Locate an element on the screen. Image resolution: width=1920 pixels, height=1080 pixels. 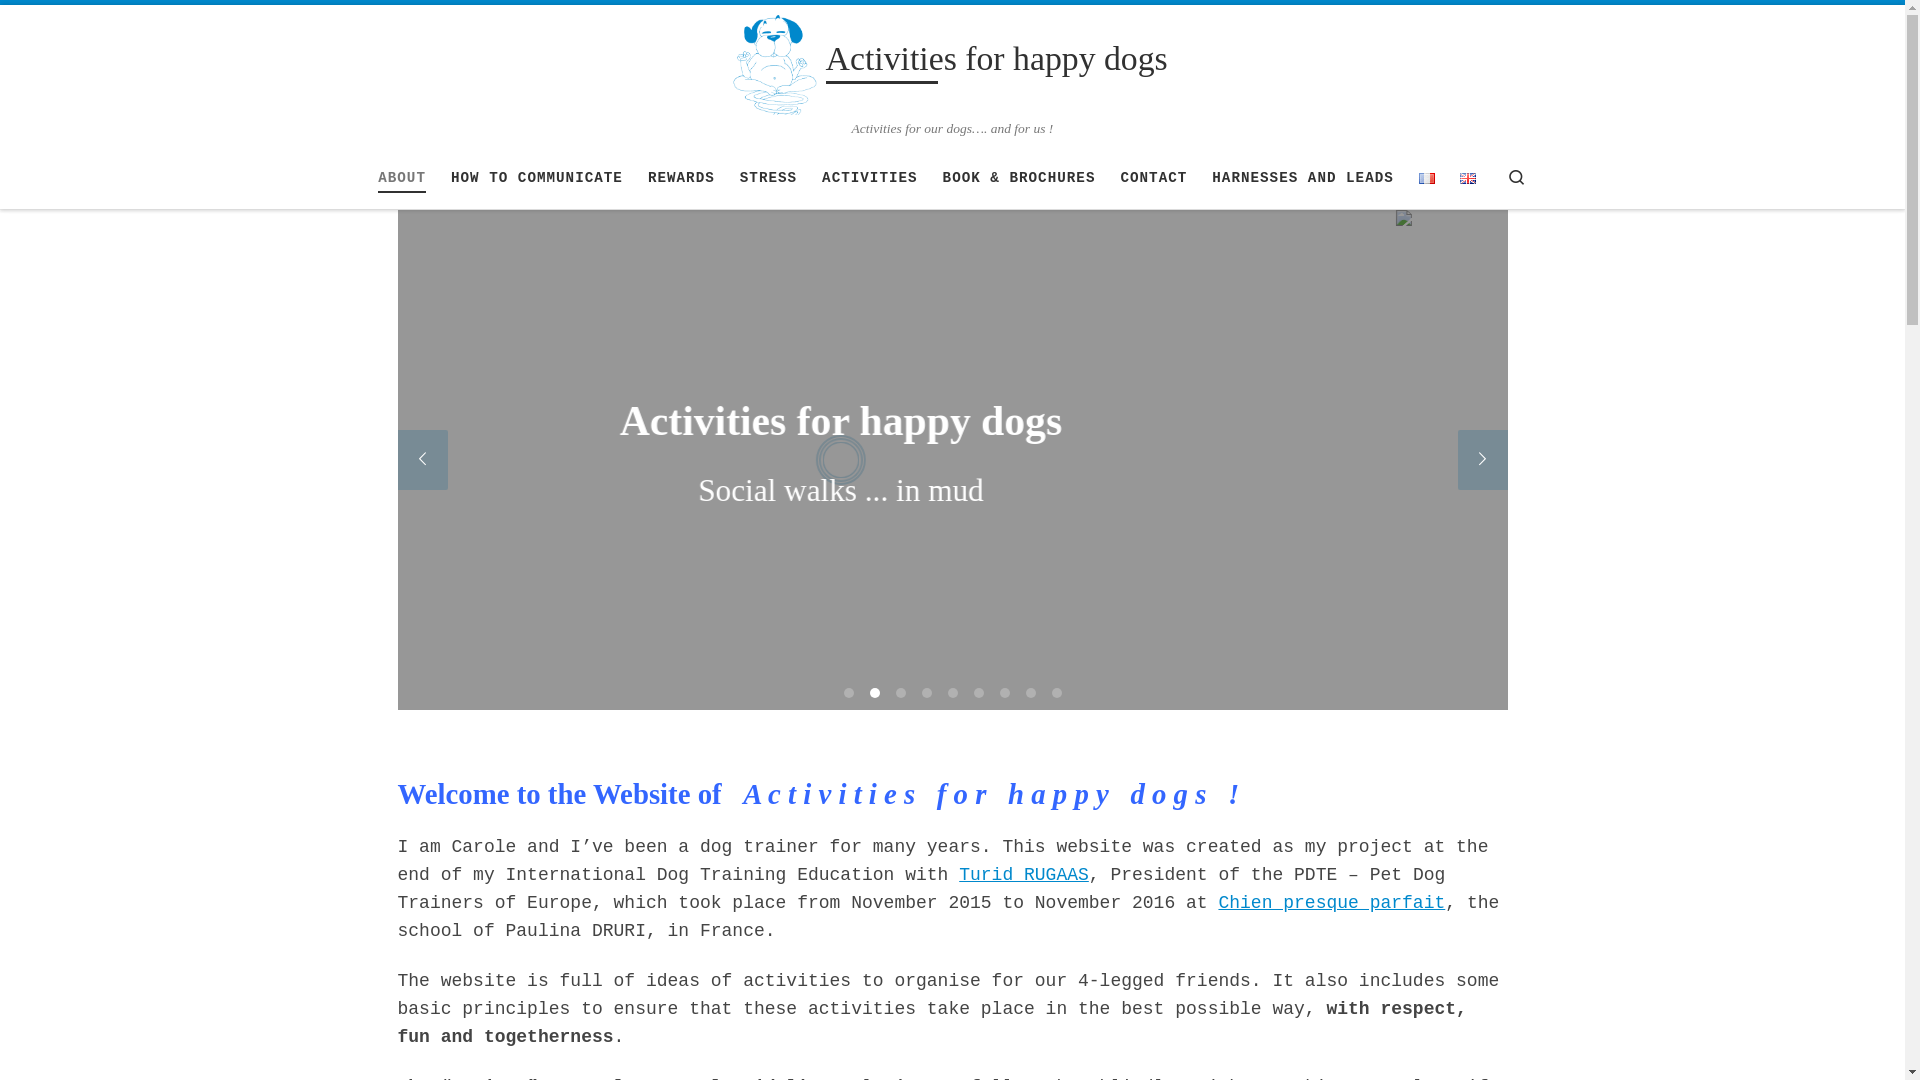
REWARDS is located at coordinates (682, 178).